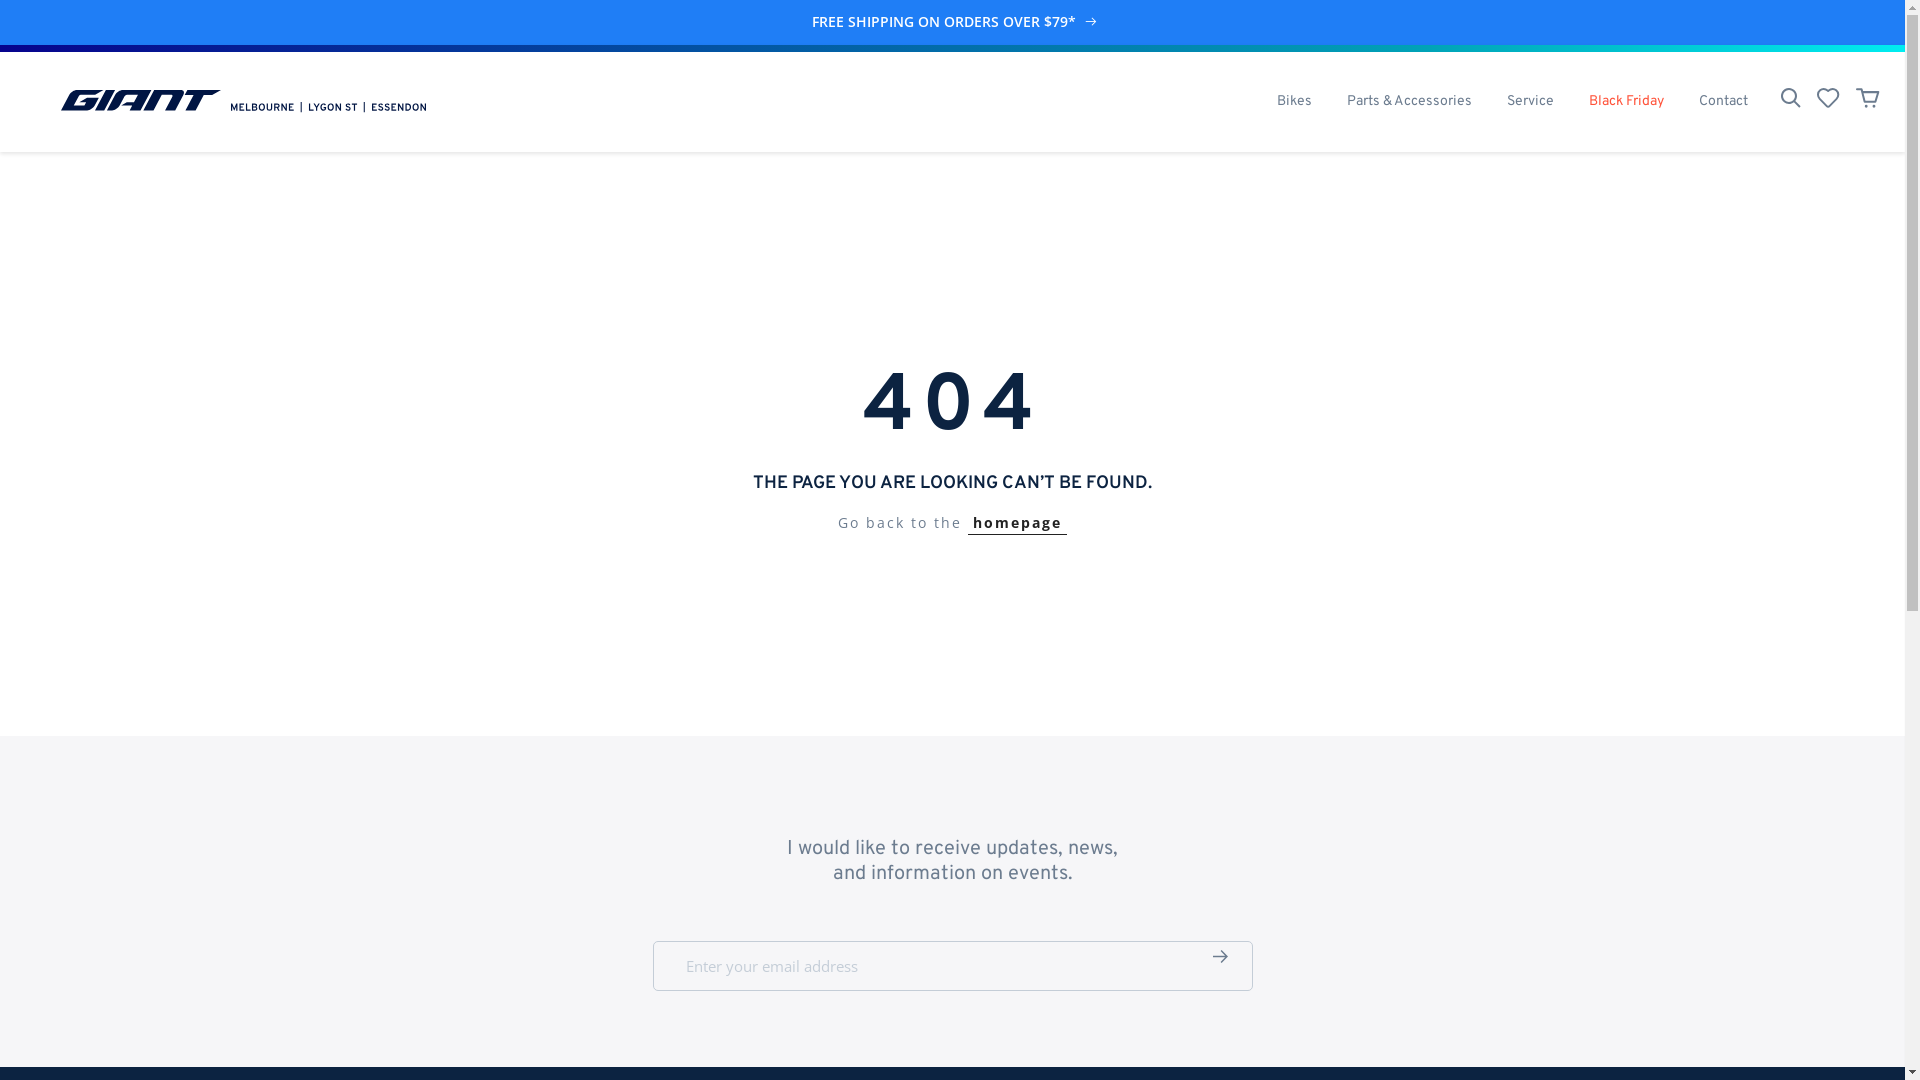 The height and width of the screenshot is (1080, 1920). I want to click on Service, so click(1530, 102).